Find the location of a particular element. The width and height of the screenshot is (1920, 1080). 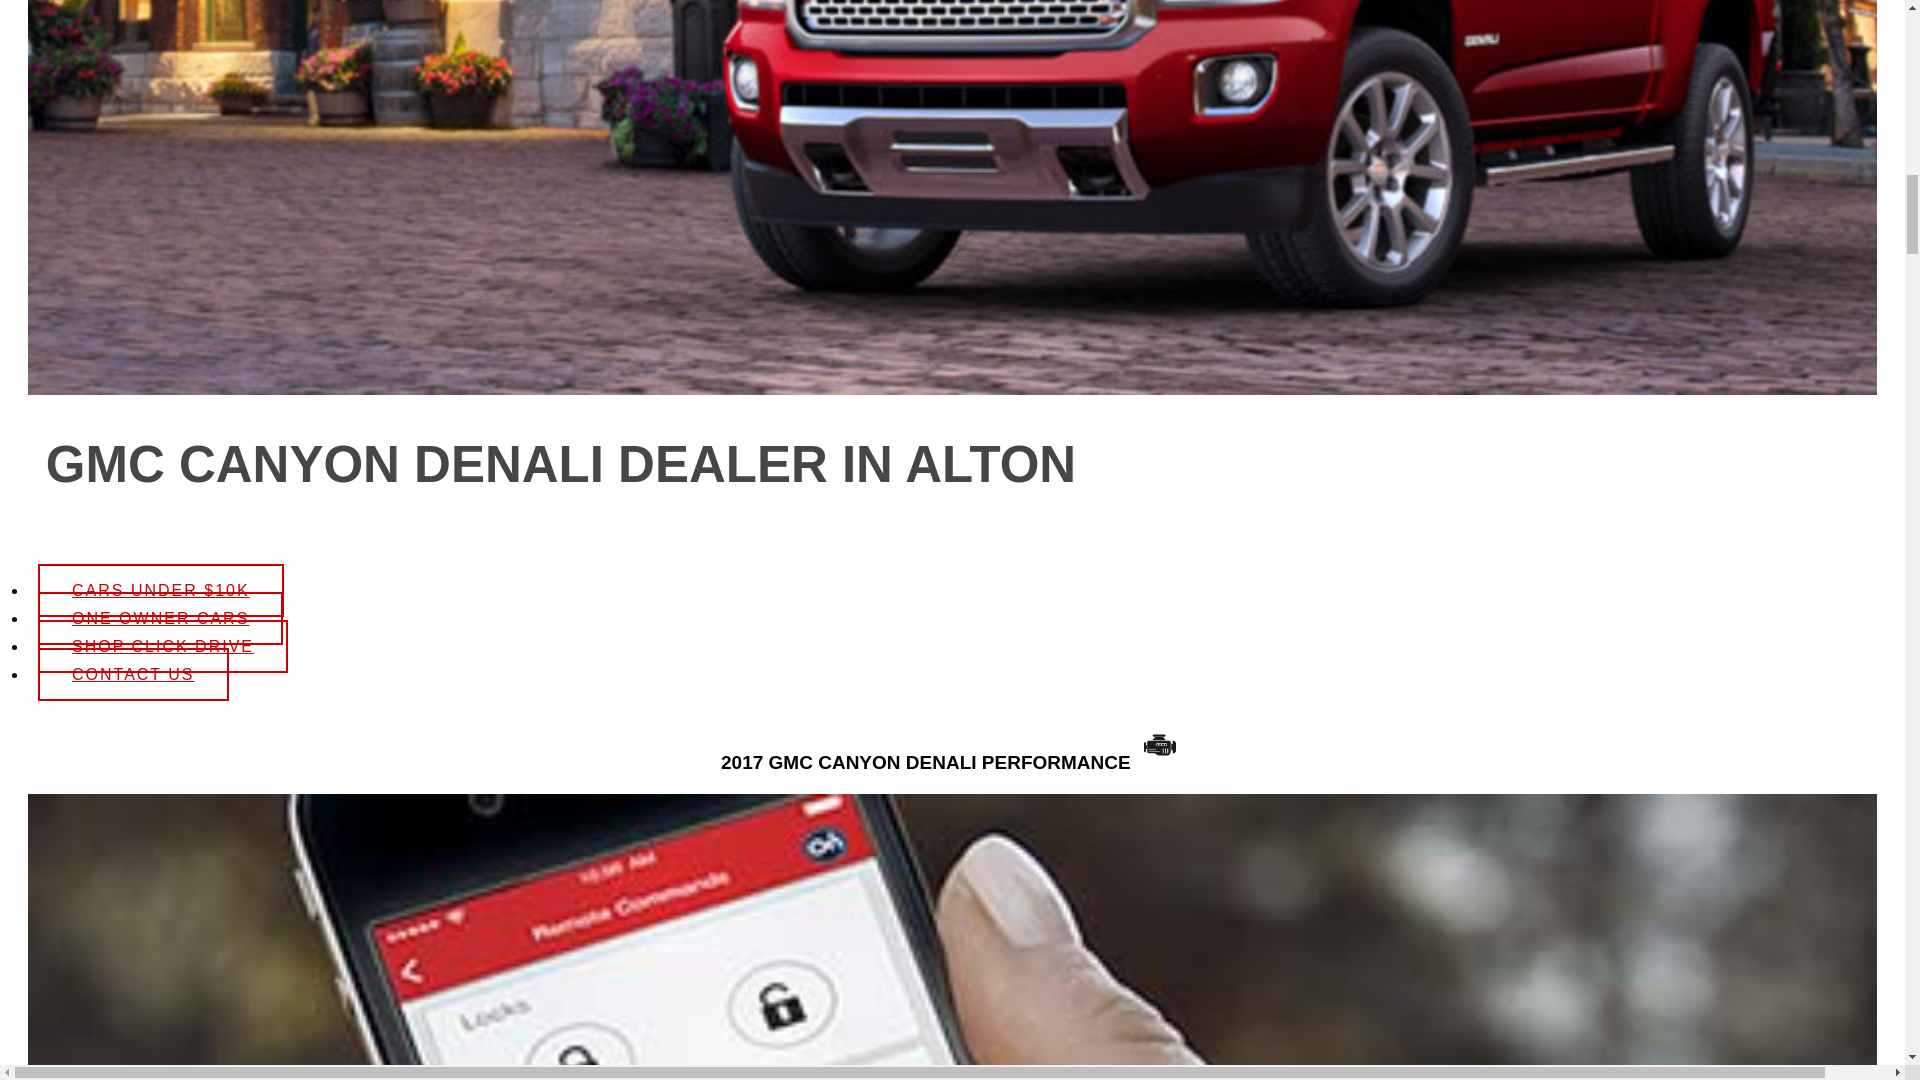

2024 CANYON is located at coordinates (197, 1050).